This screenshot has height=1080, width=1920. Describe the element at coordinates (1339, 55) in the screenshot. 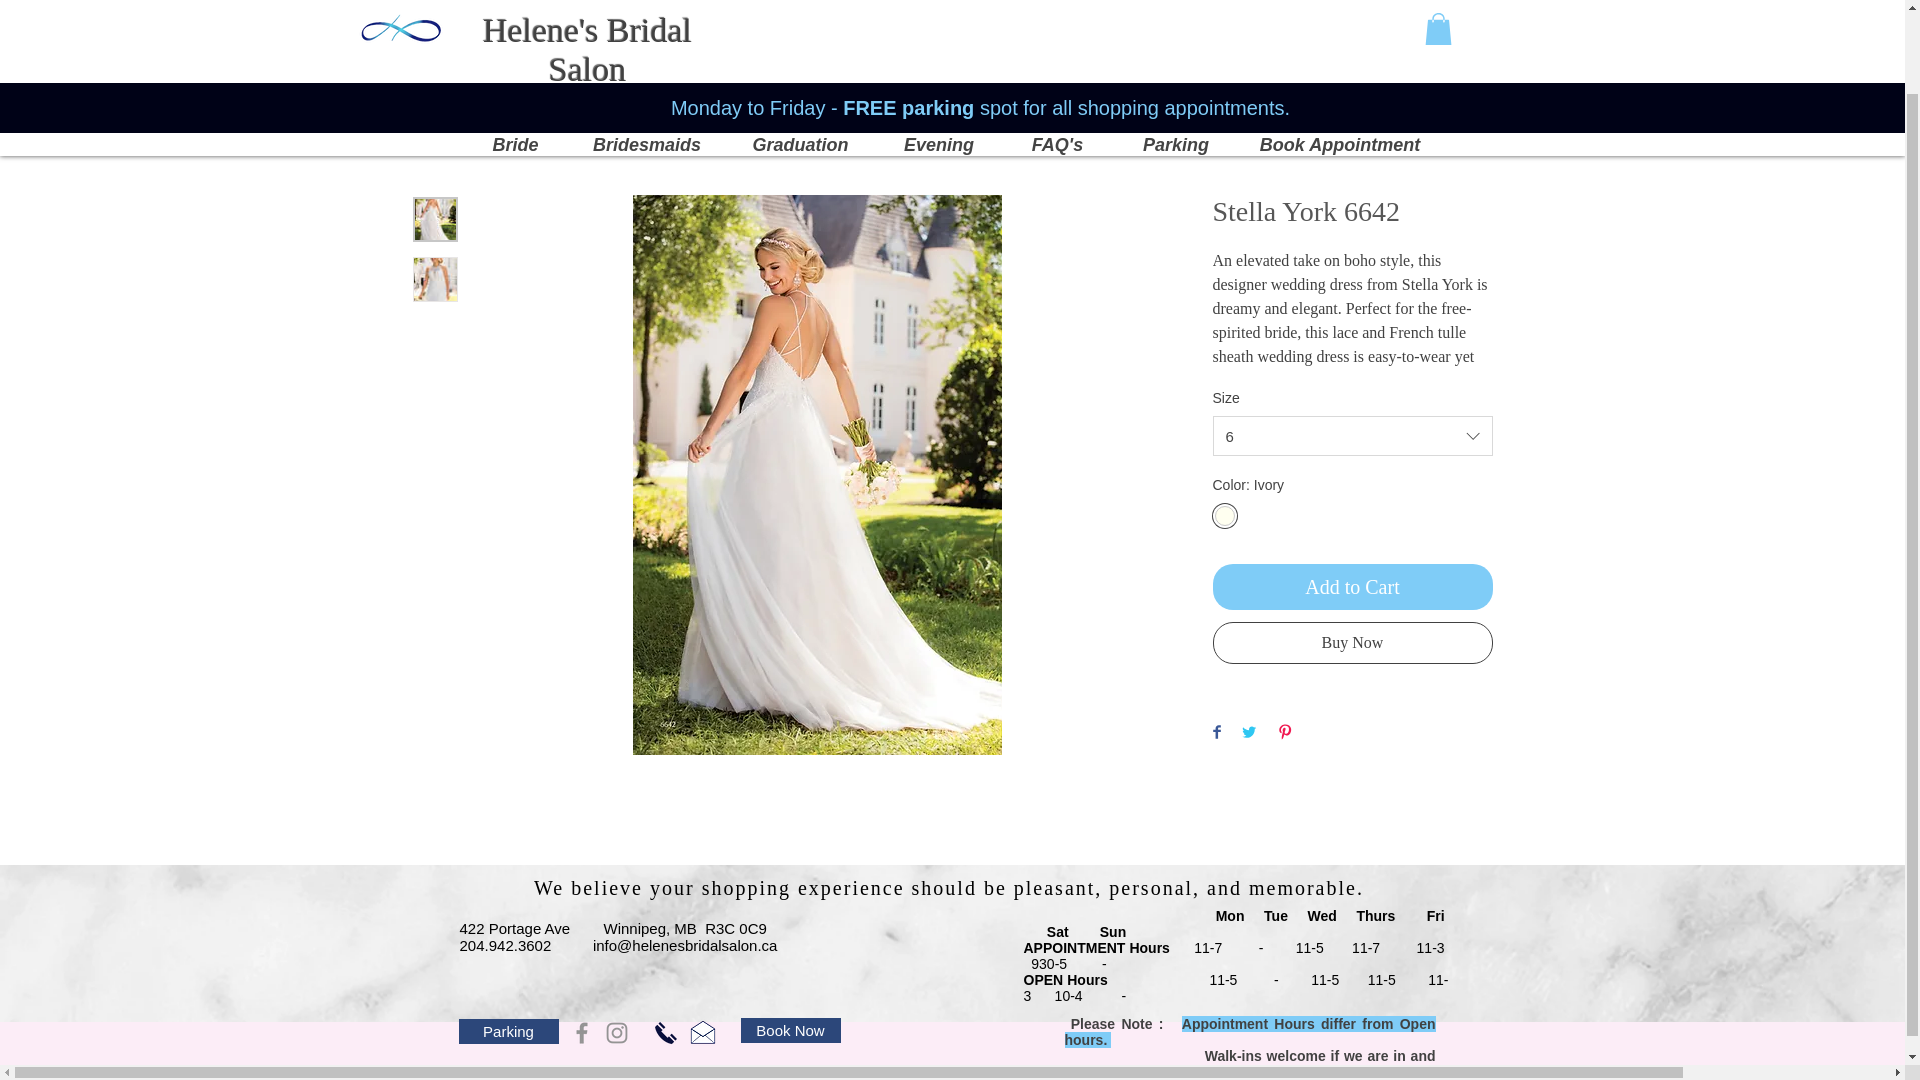

I see `Book Appointment` at that location.